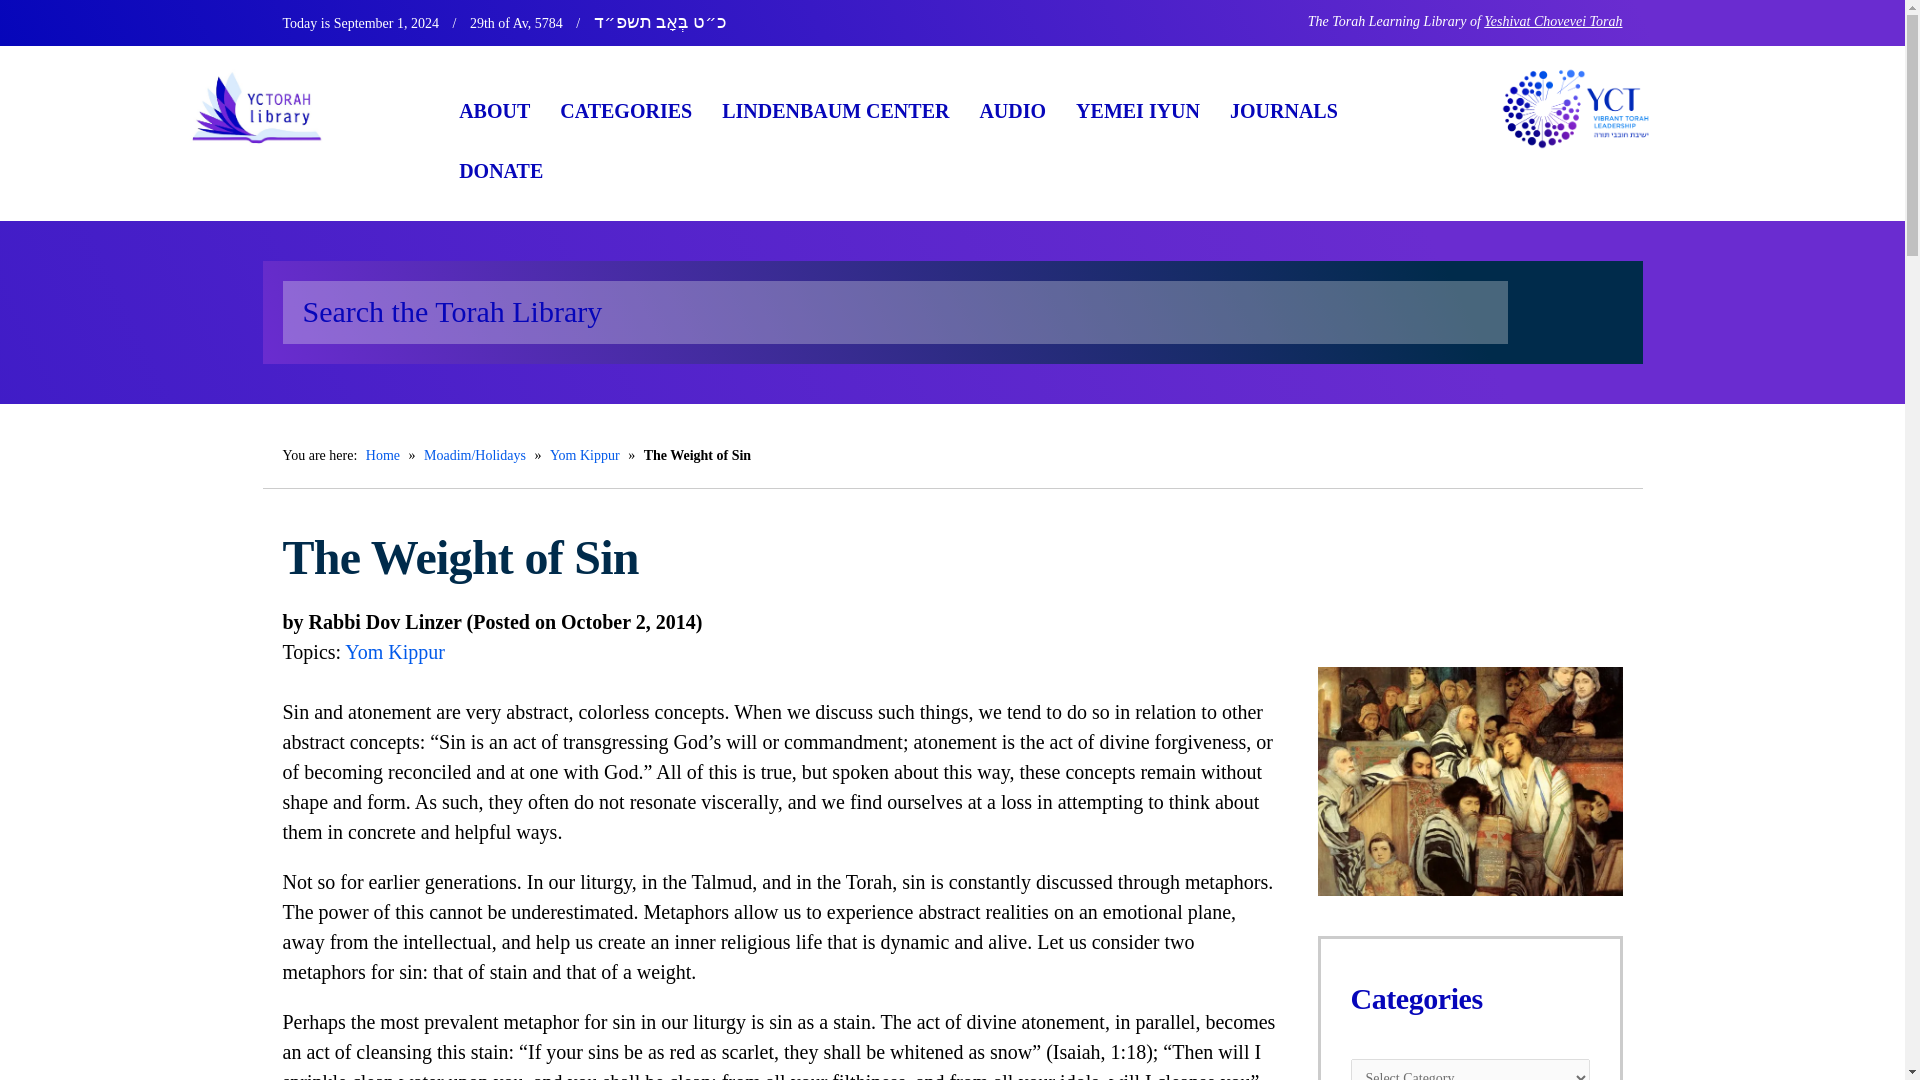  What do you see at coordinates (834, 111) in the screenshot?
I see `Lindenbaum Center` at bounding box center [834, 111].